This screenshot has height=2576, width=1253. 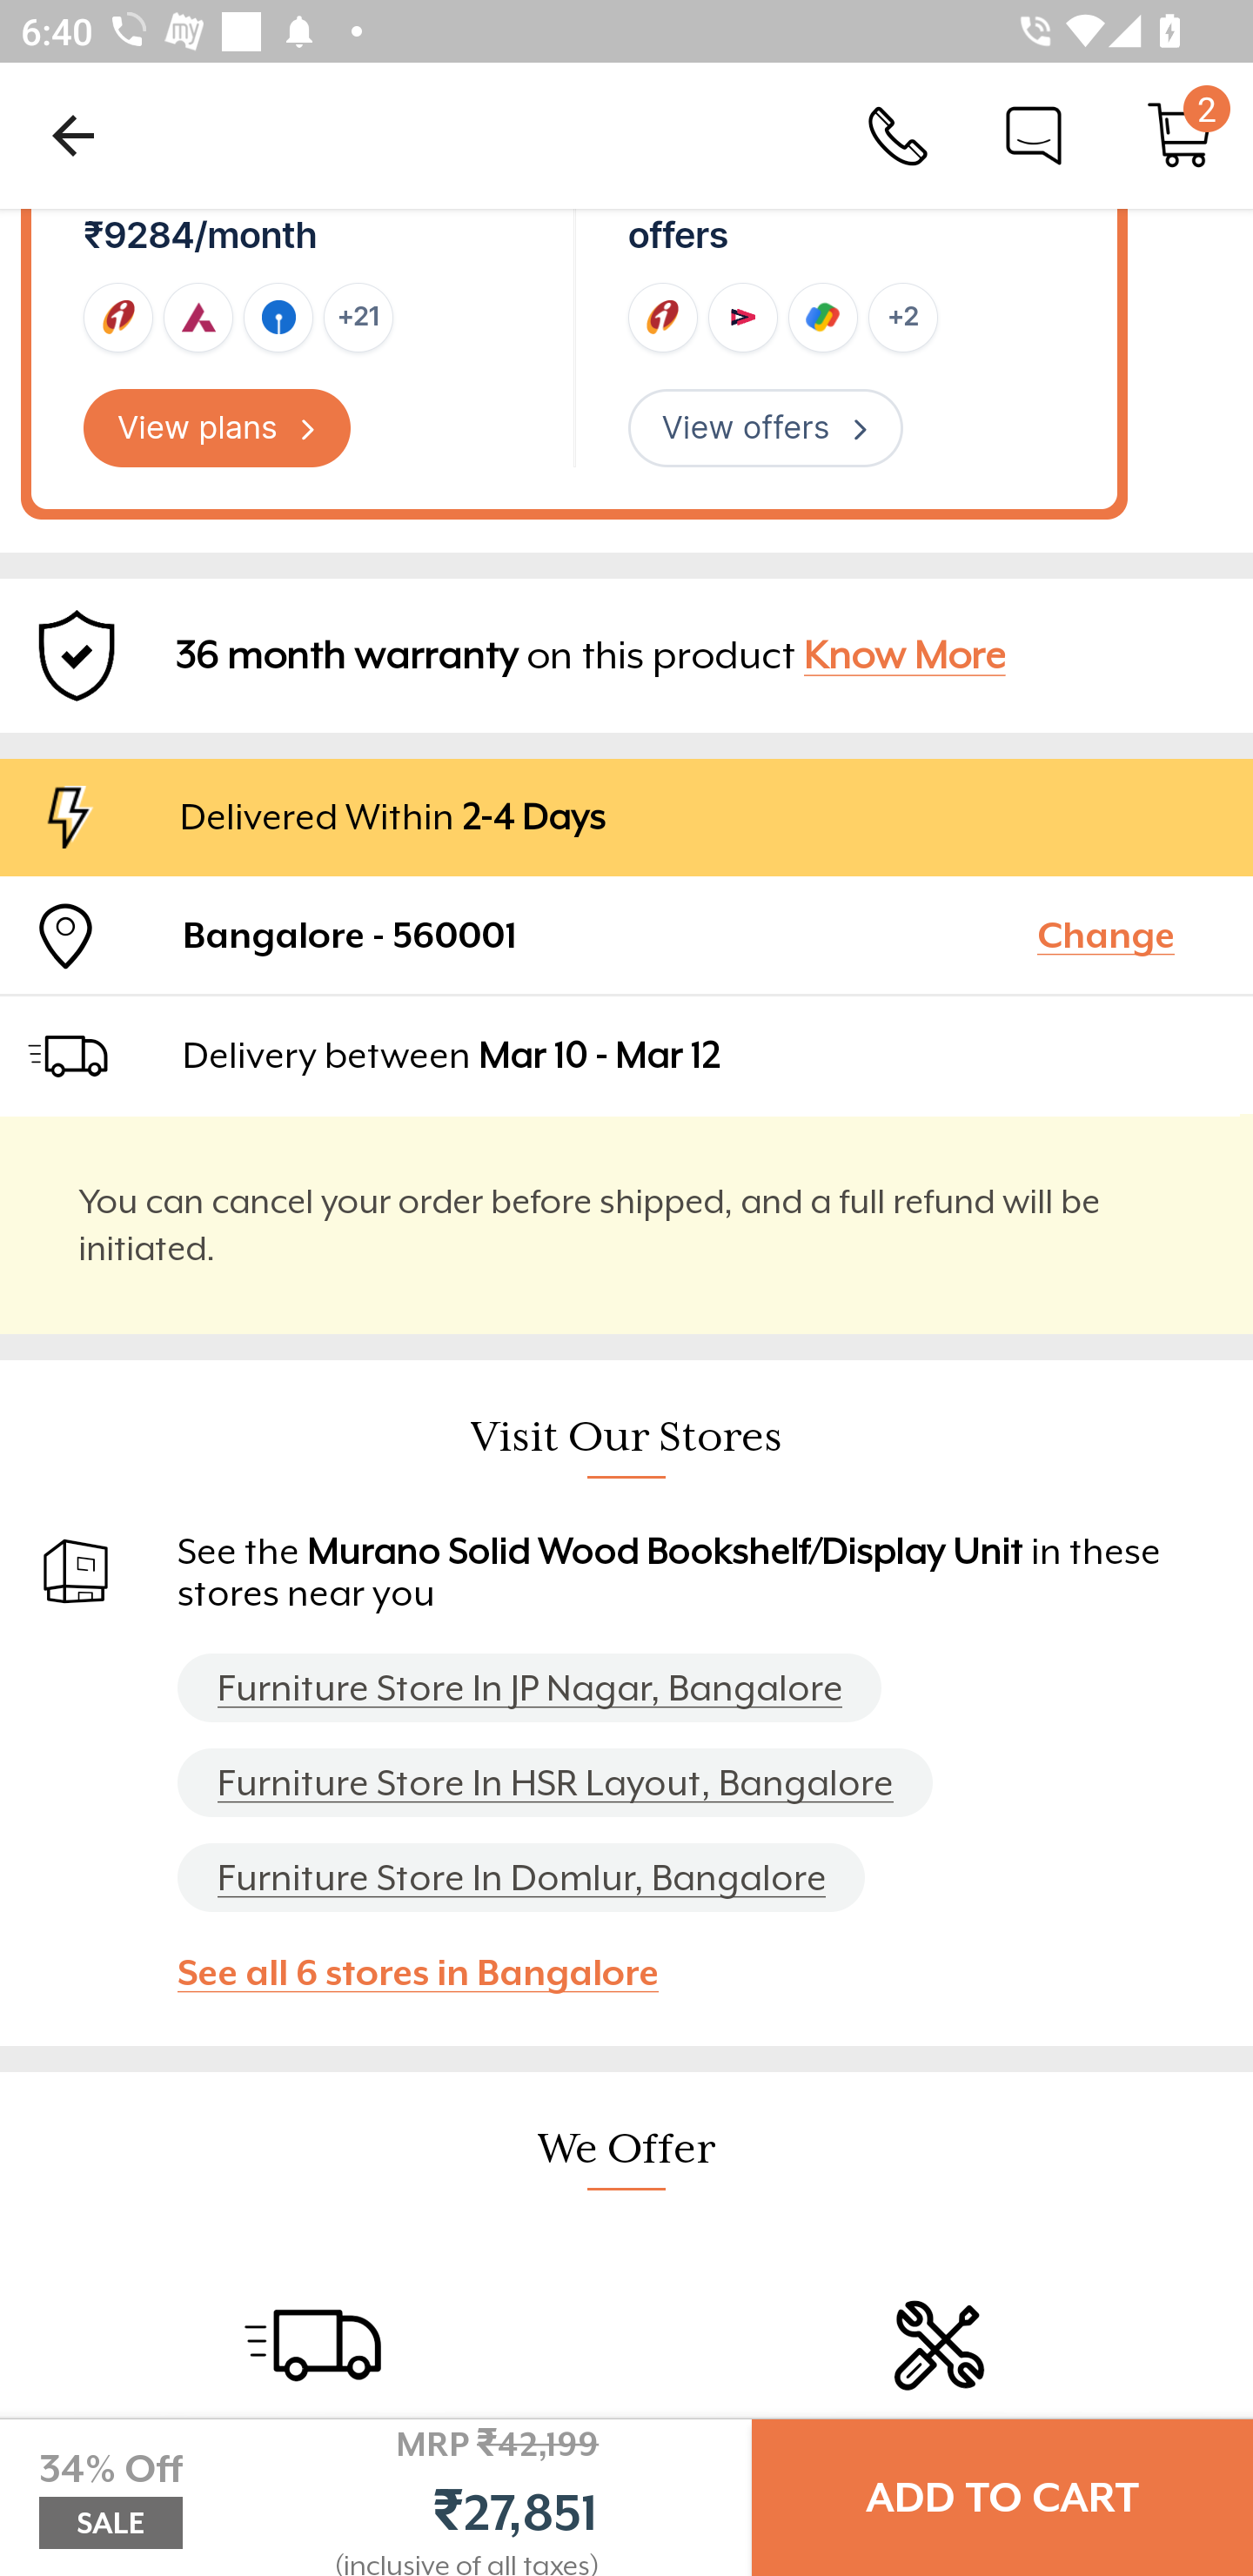 I want to click on Chat, so click(x=1034, y=134).